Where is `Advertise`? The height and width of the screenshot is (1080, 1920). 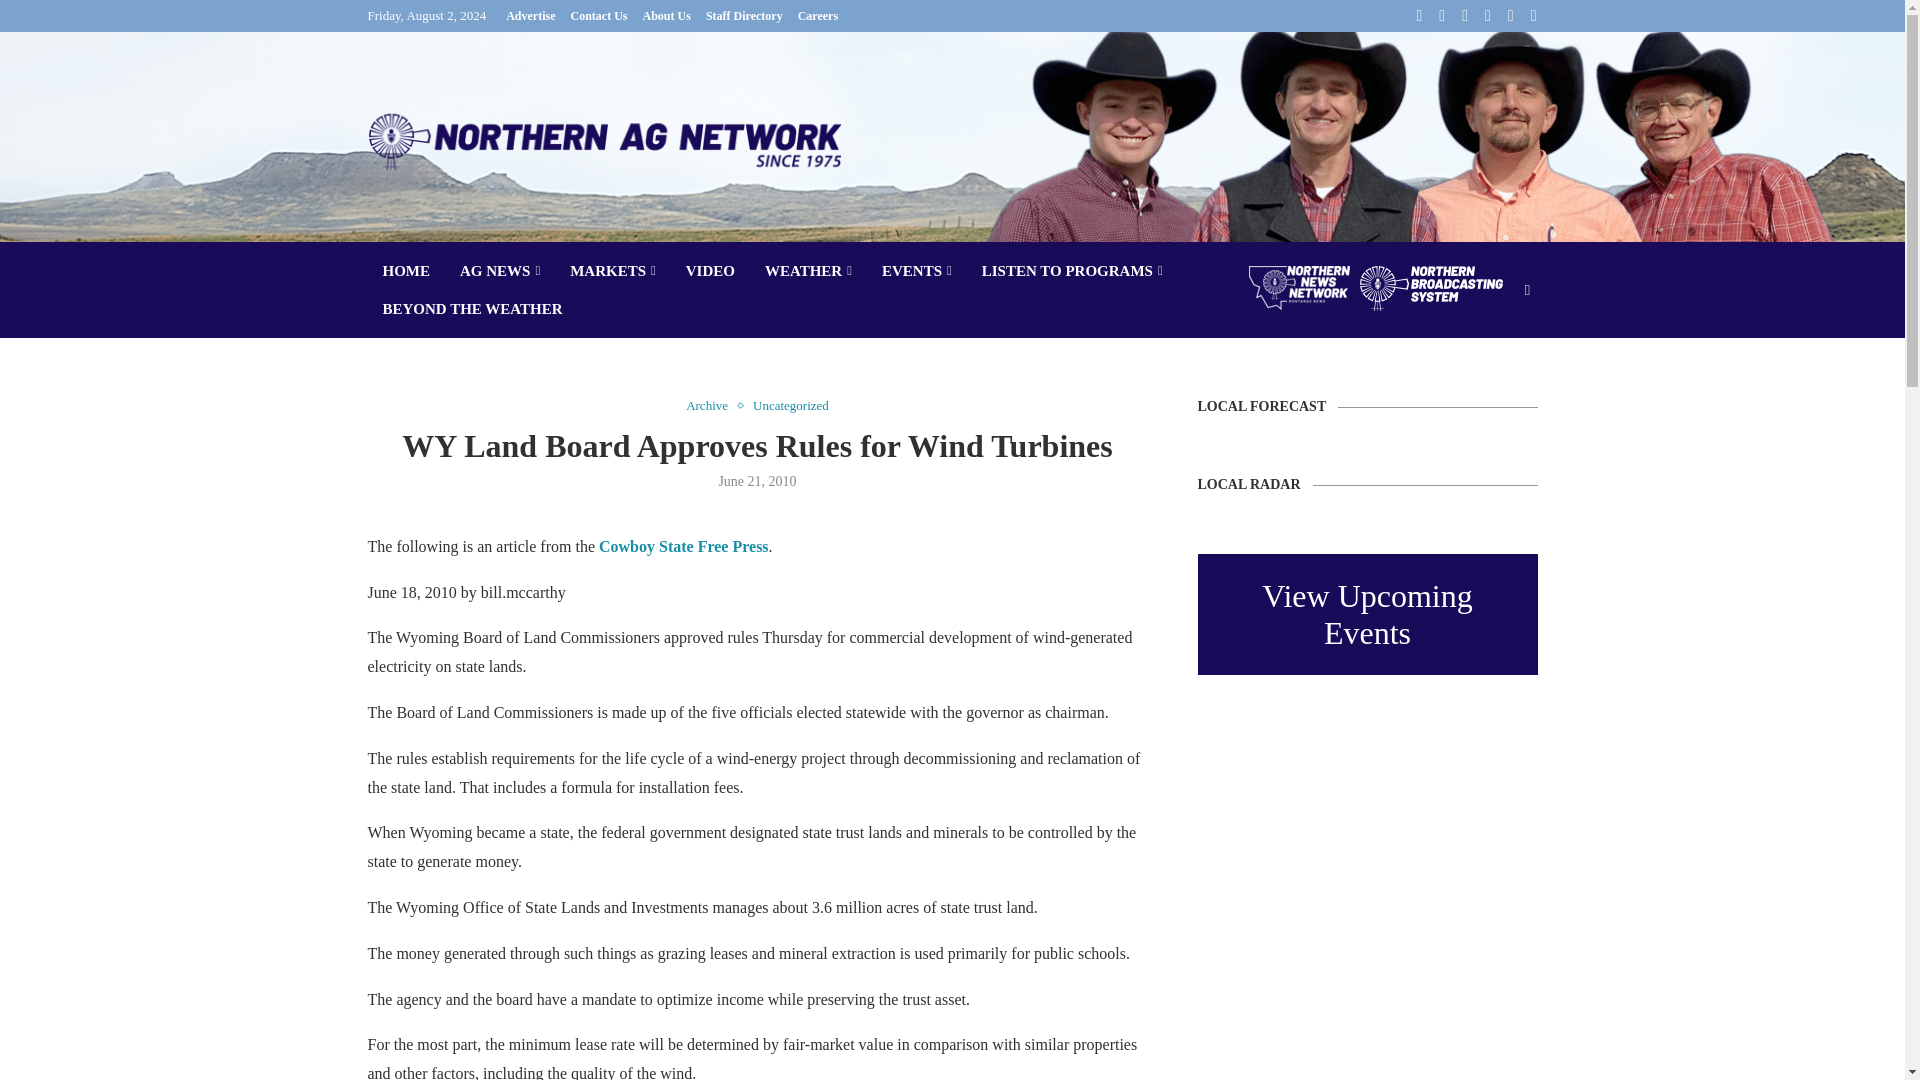
Advertise is located at coordinates (530, 16).